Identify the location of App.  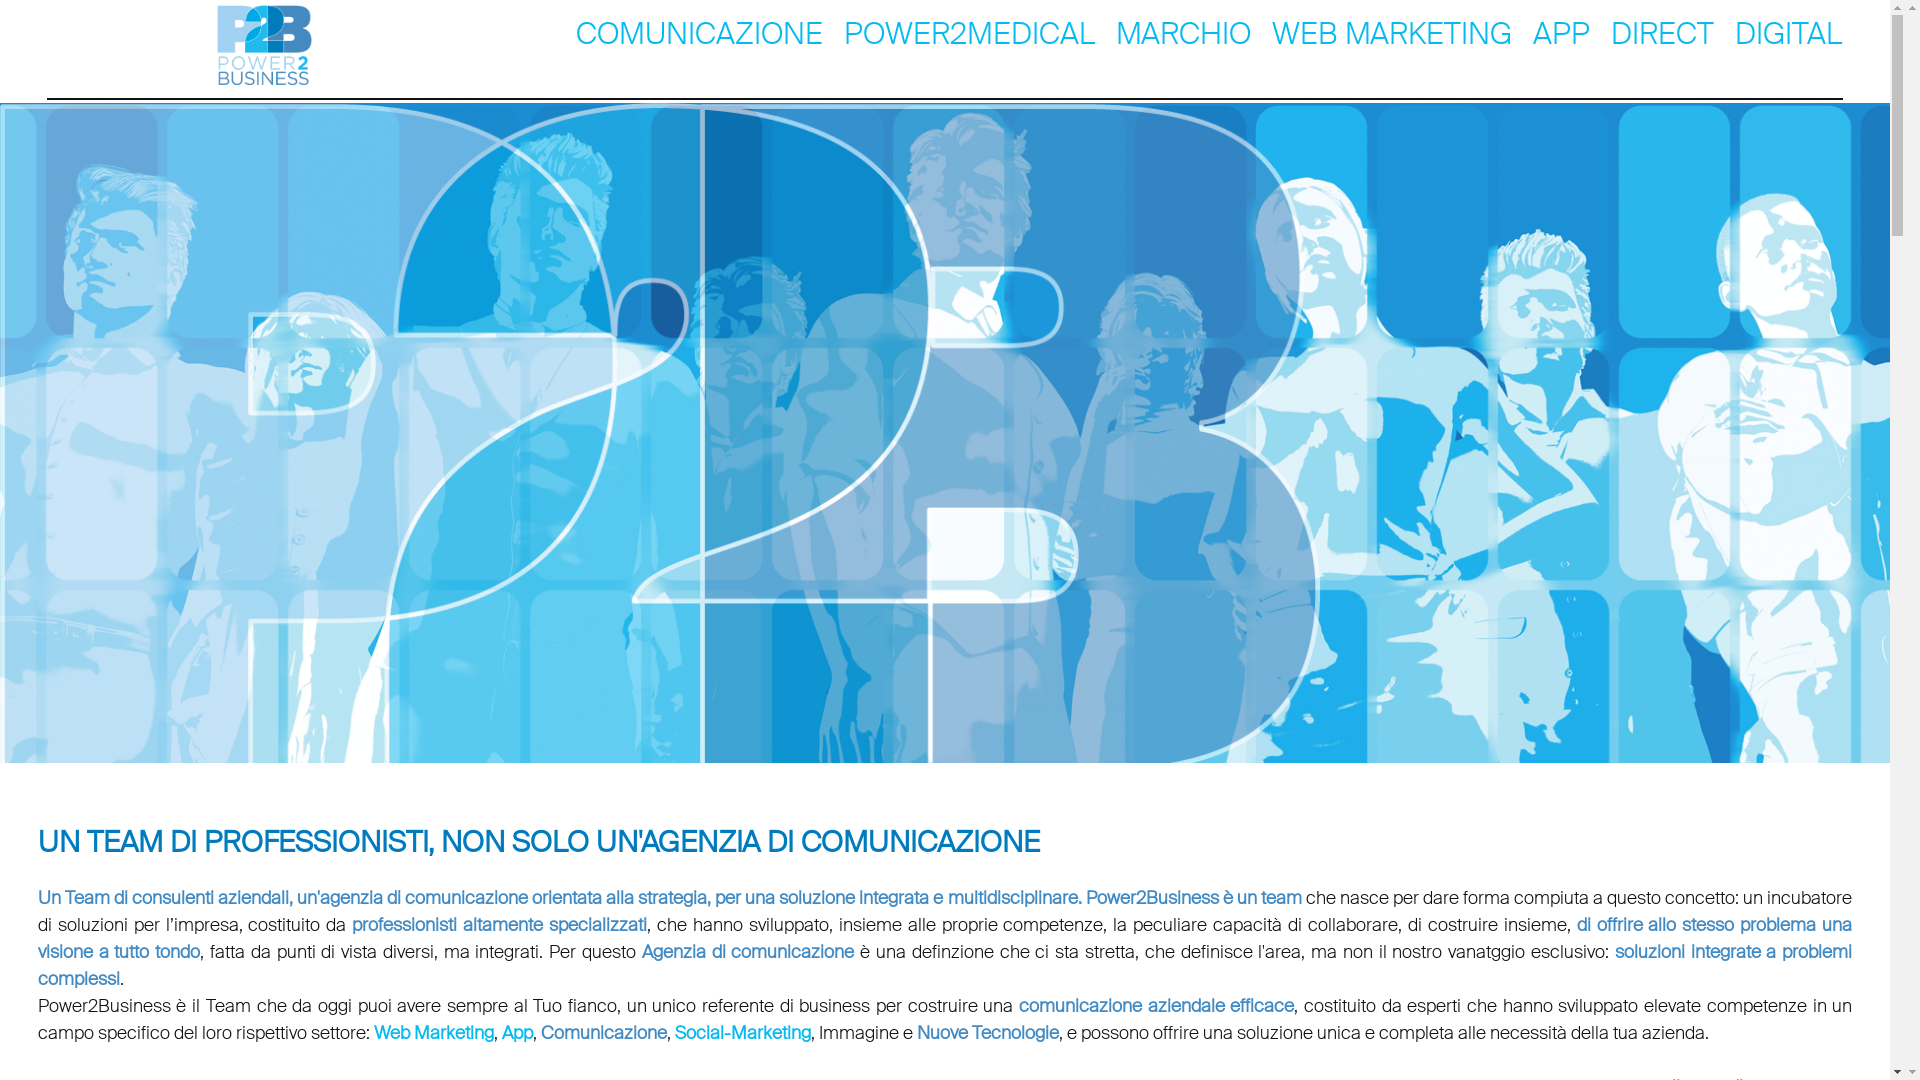
(518, 1033).